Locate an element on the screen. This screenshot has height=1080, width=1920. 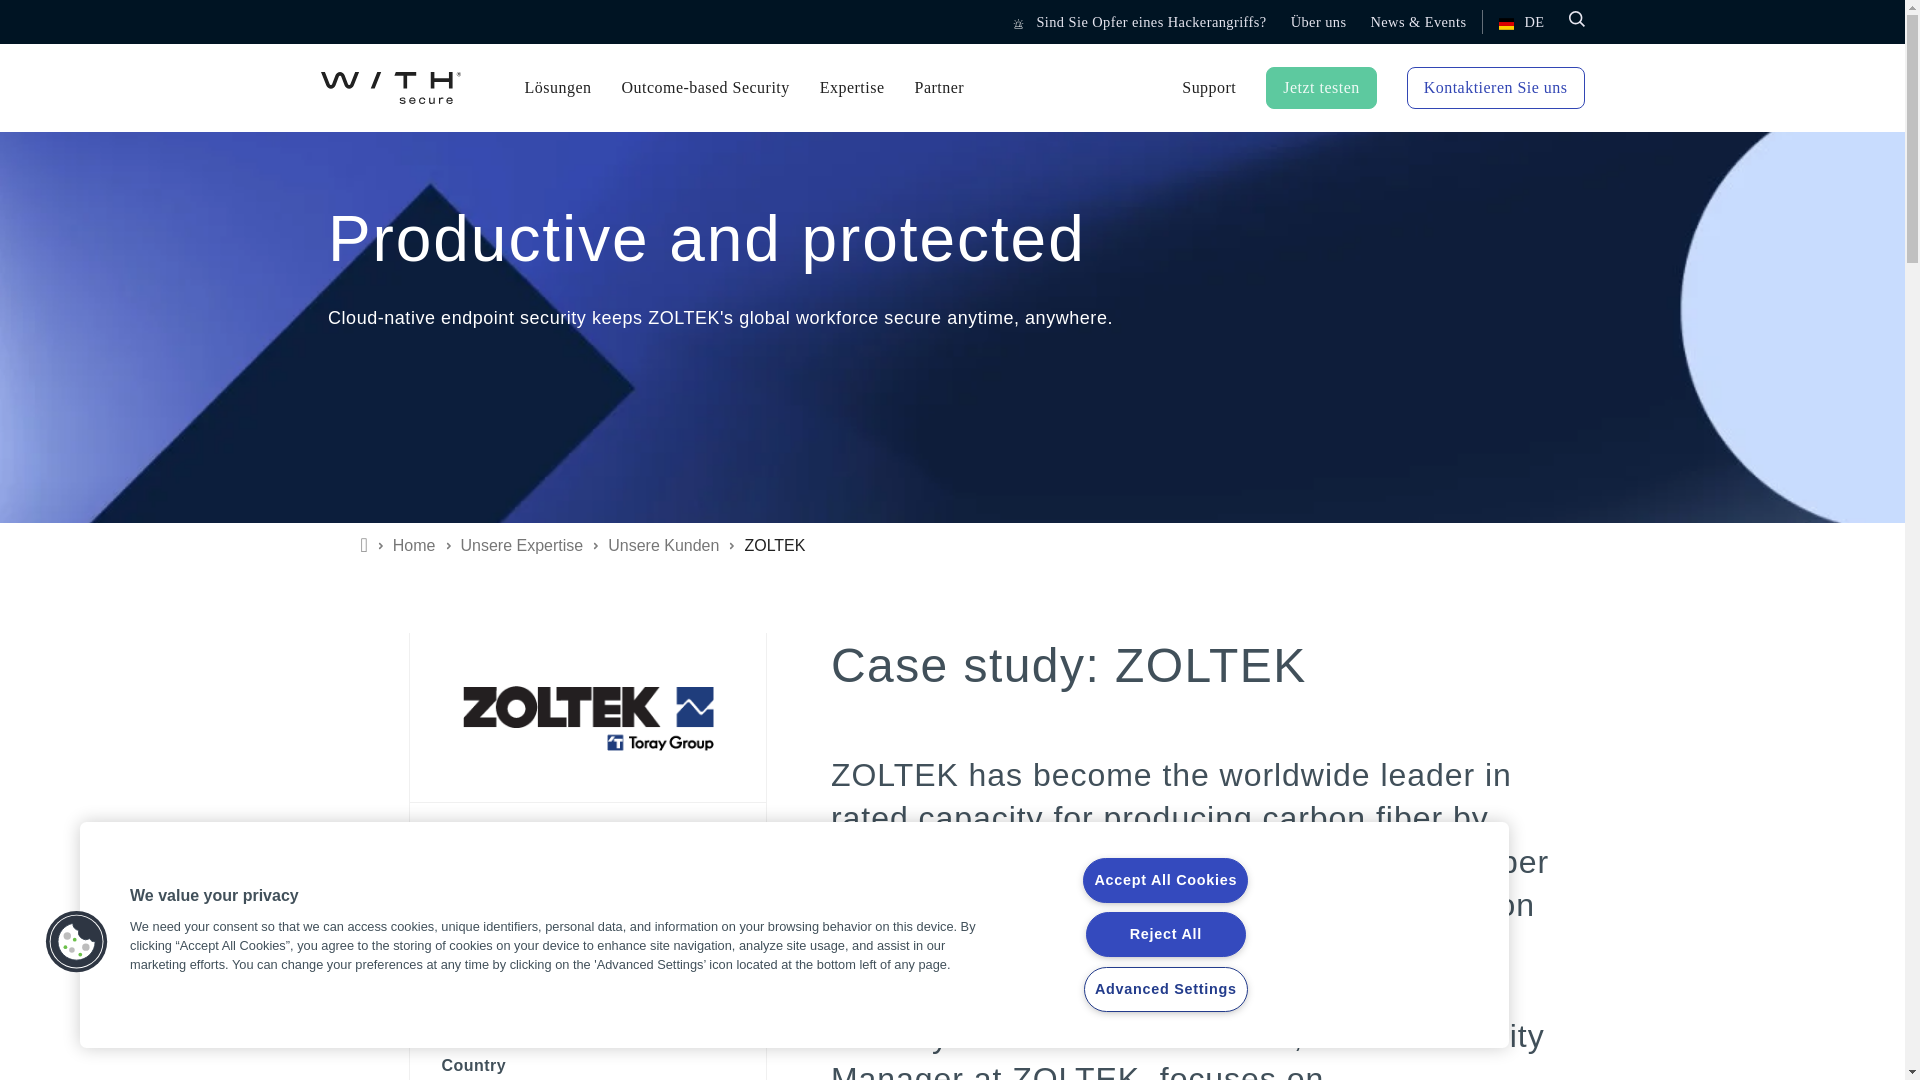
Cookies Button is located at coordinates (76, 942).